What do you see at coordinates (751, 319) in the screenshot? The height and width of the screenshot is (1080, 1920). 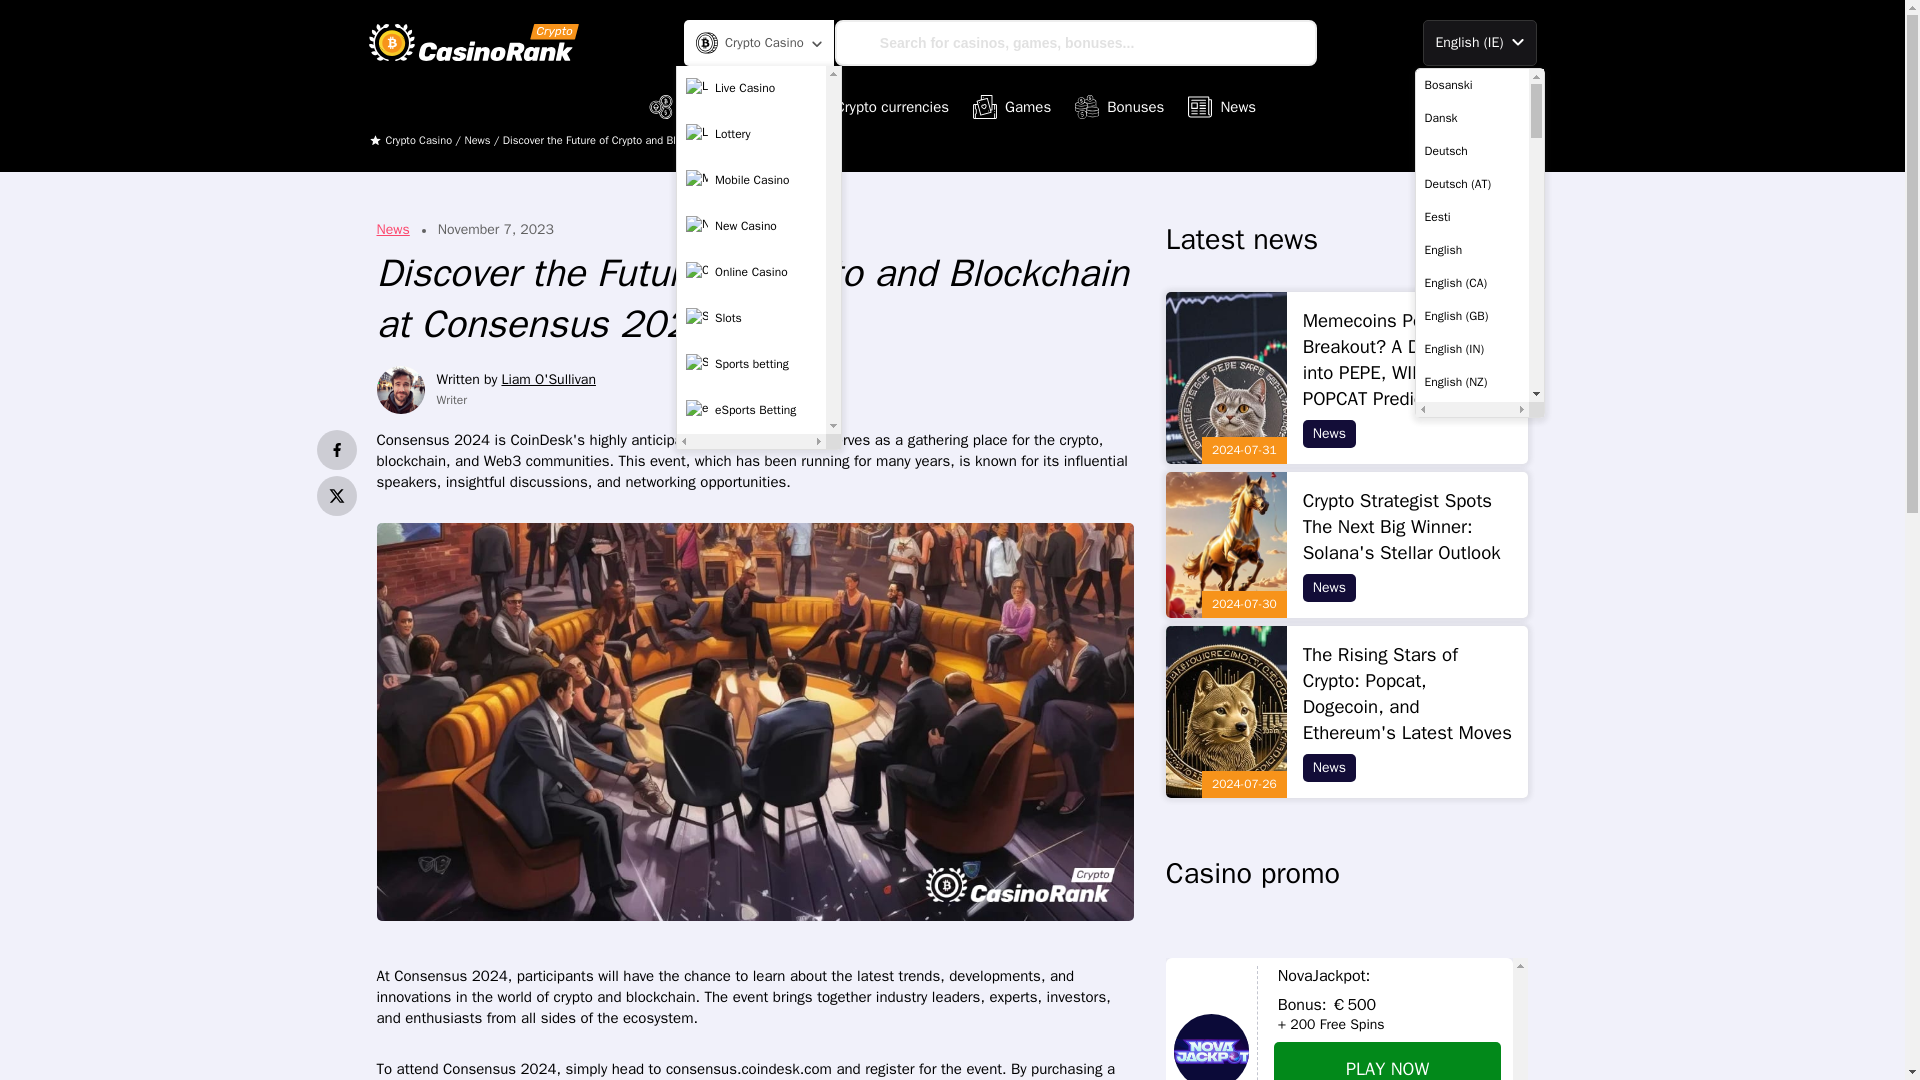 I see `Slots` at bounding box center [751, 319].